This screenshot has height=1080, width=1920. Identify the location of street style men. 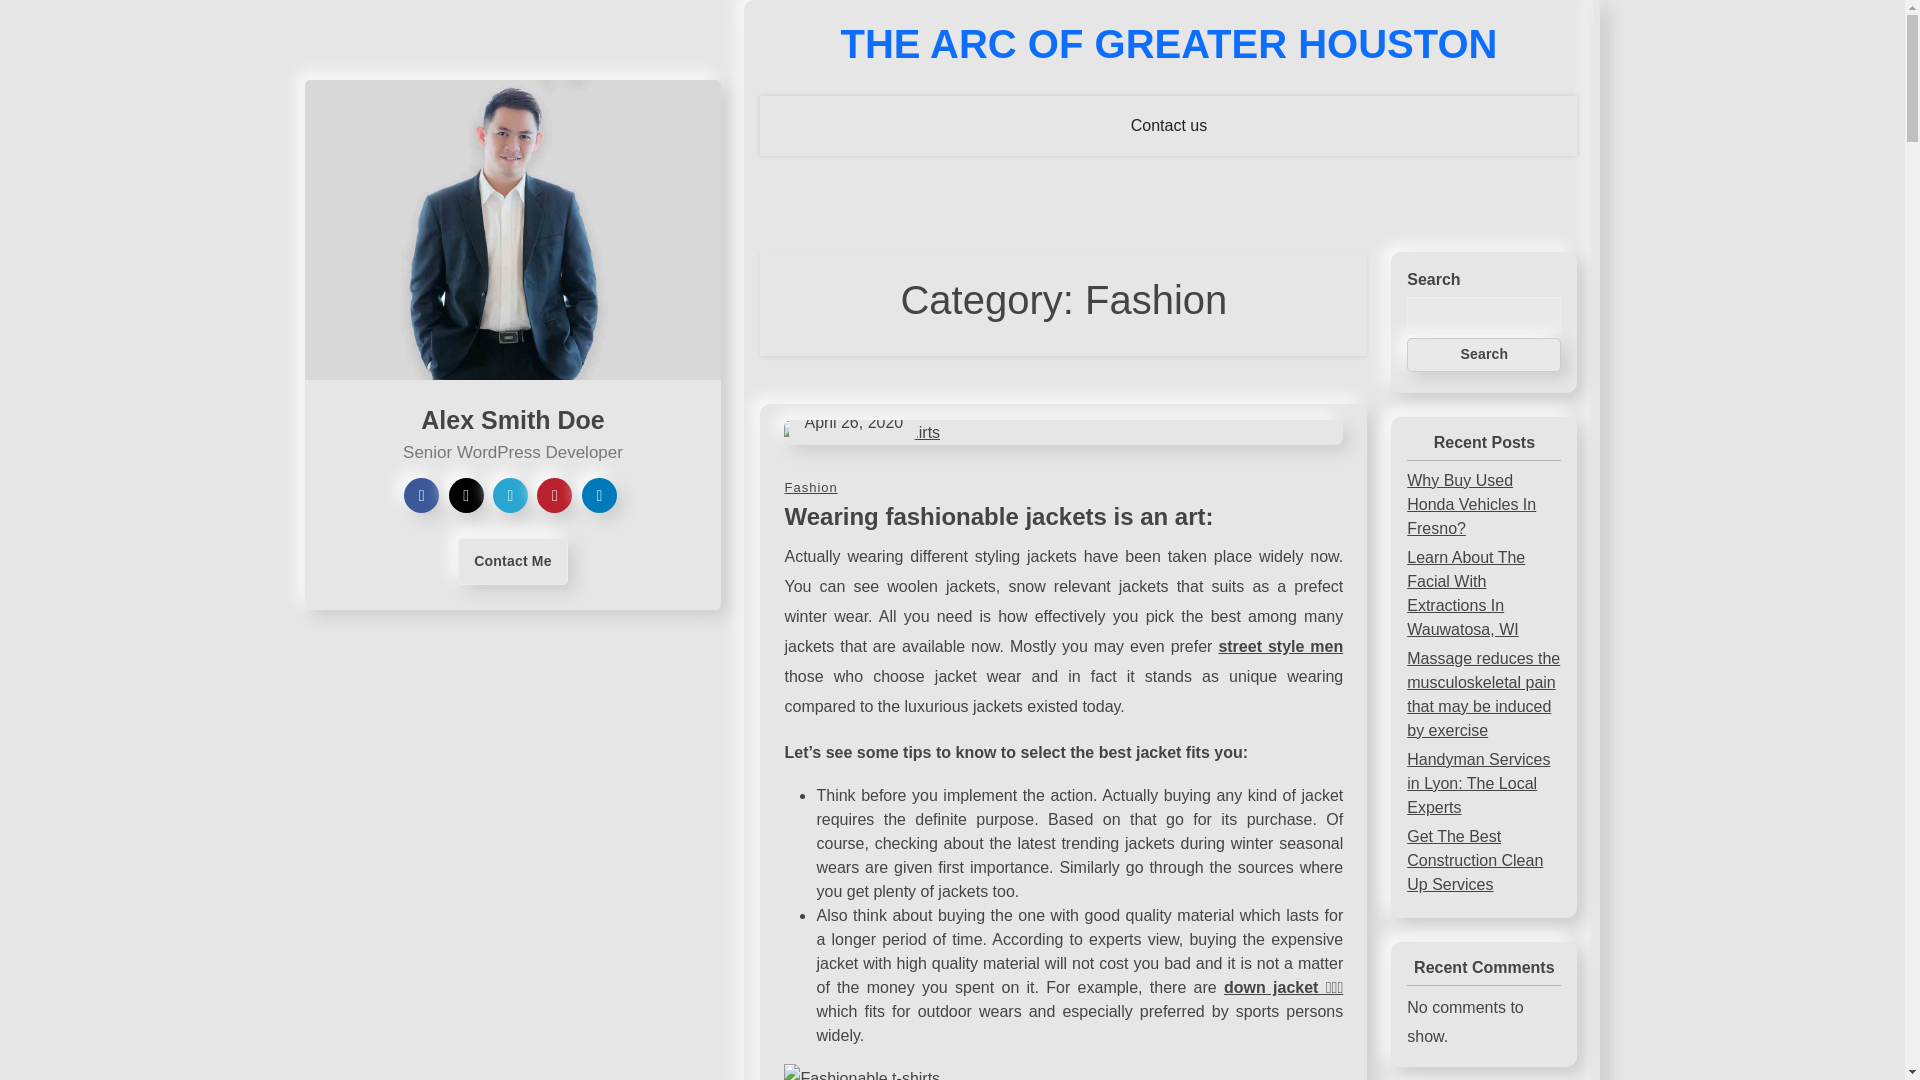
(1280, 646).